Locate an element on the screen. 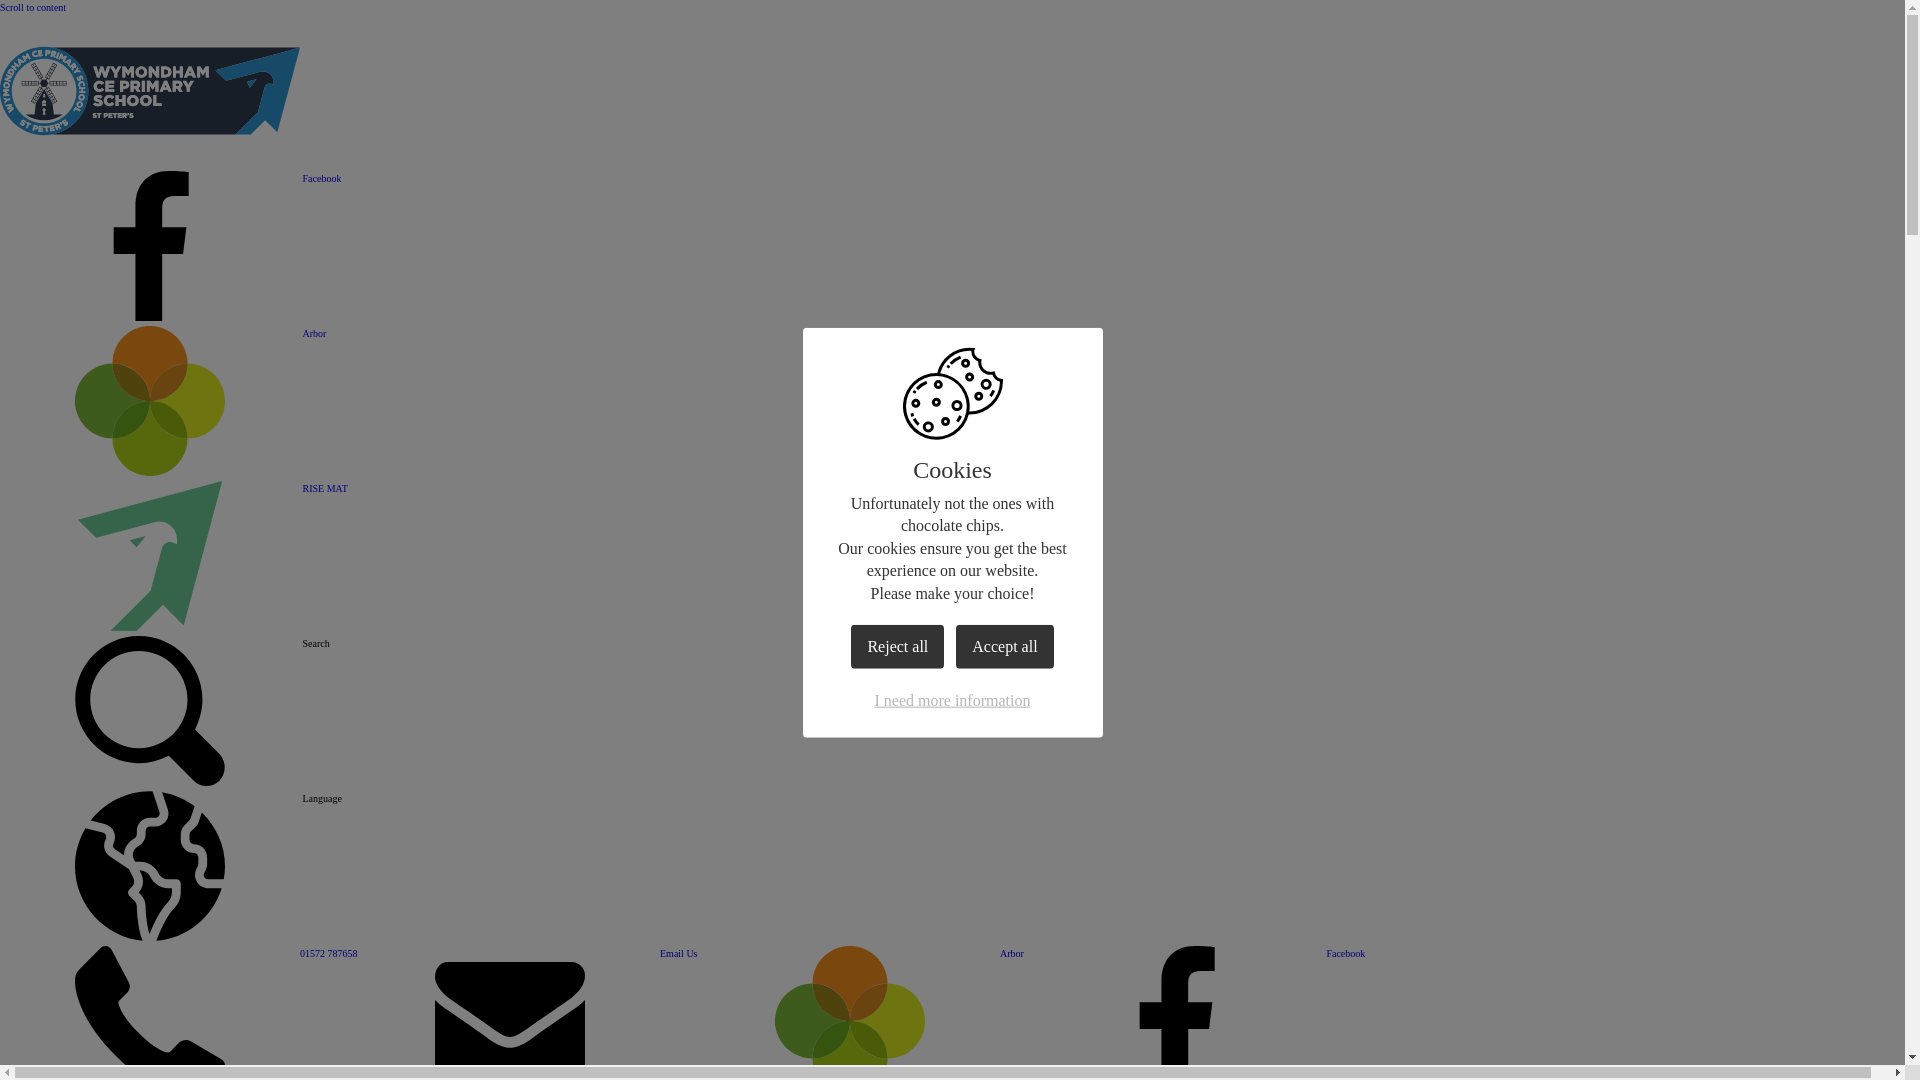  Home Page is located at coordinates (150, 162).